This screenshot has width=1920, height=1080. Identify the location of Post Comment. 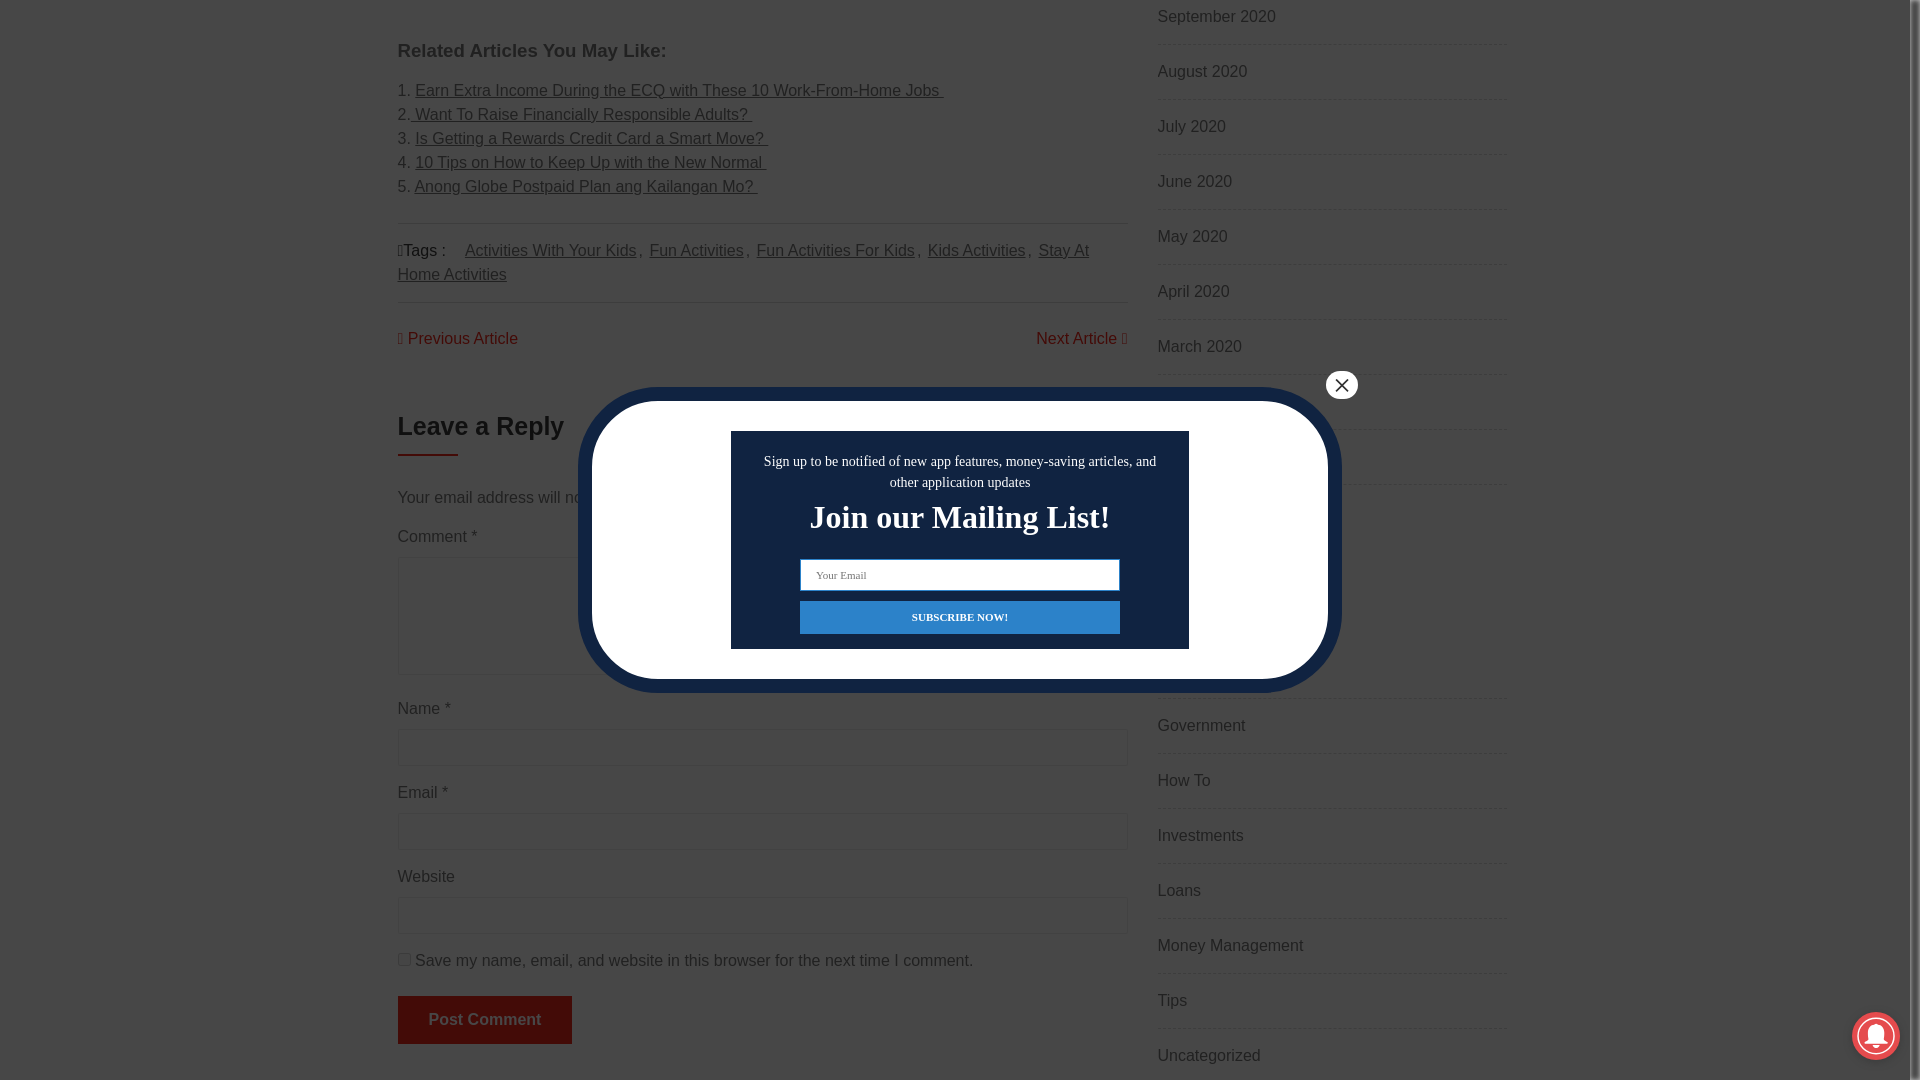
(484, 1020).